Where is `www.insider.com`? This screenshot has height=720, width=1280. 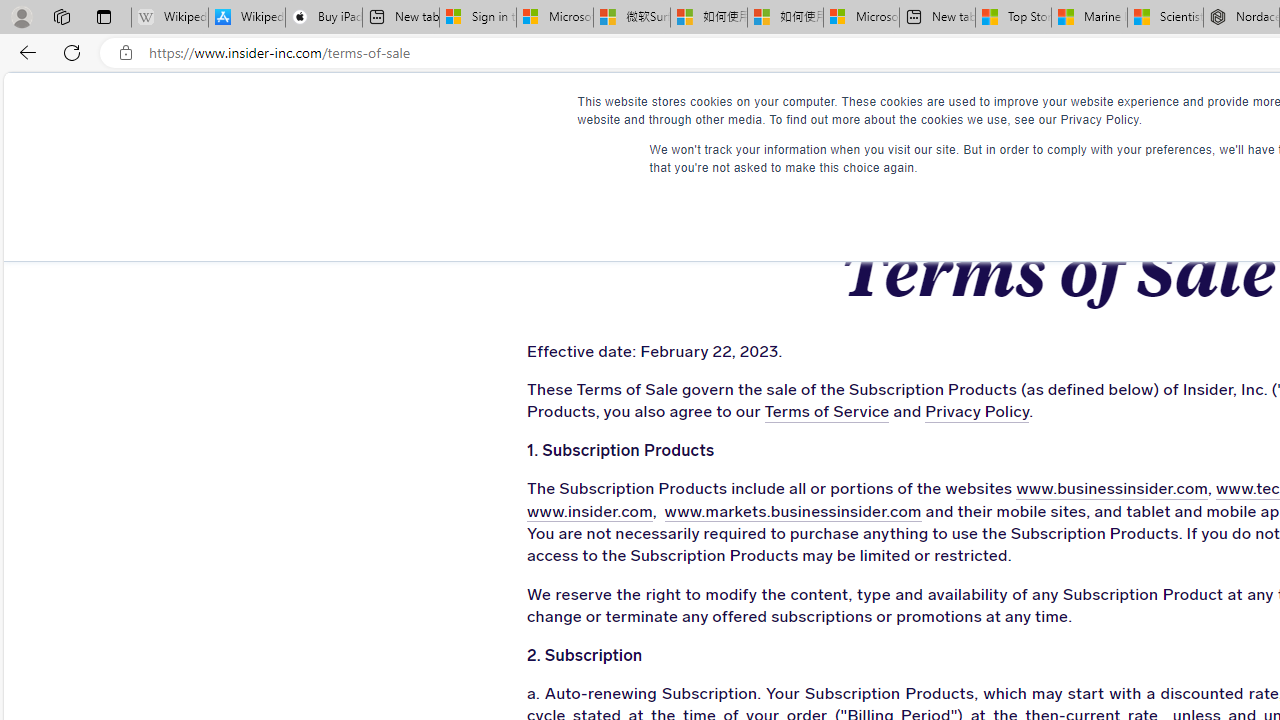 www.insider.com is located at coordinates (589, 512).